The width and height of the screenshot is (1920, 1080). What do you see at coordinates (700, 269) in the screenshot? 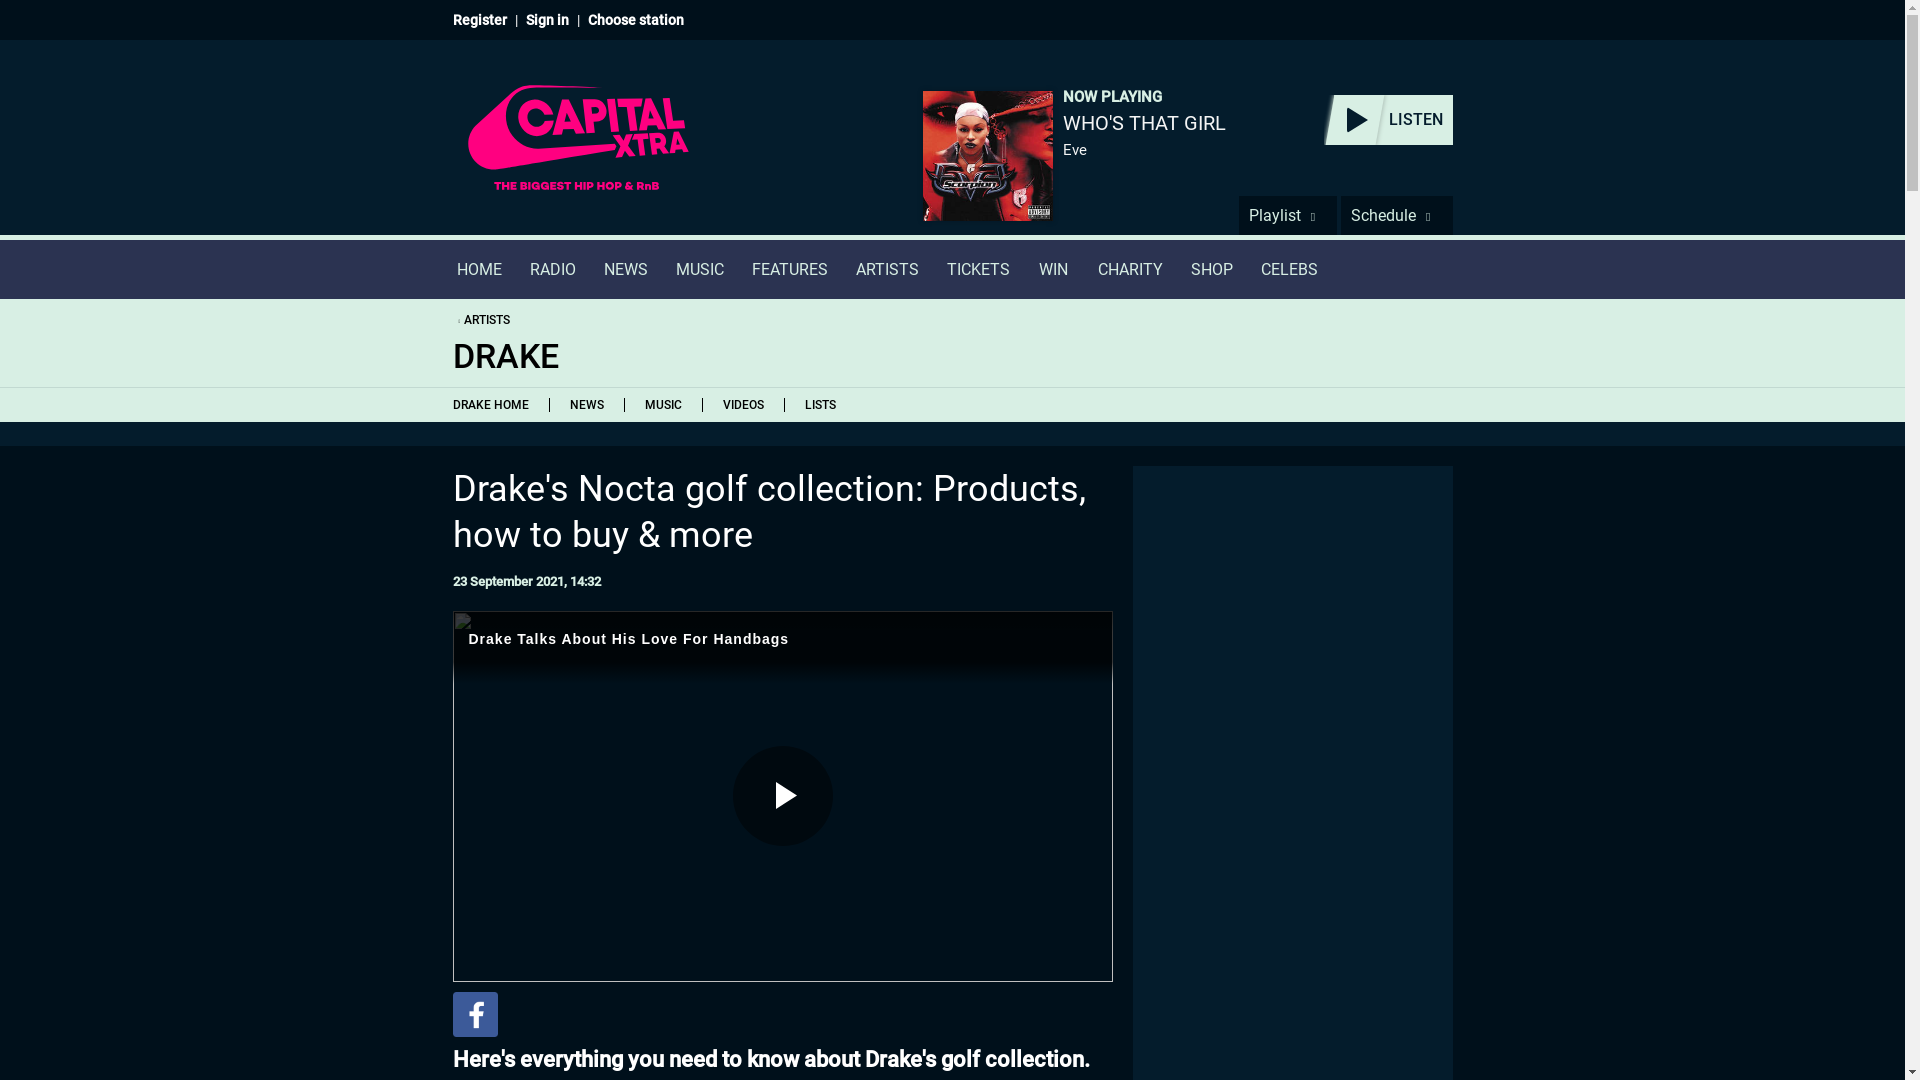
I see `MUSIC` at bounding box center [700, 269].